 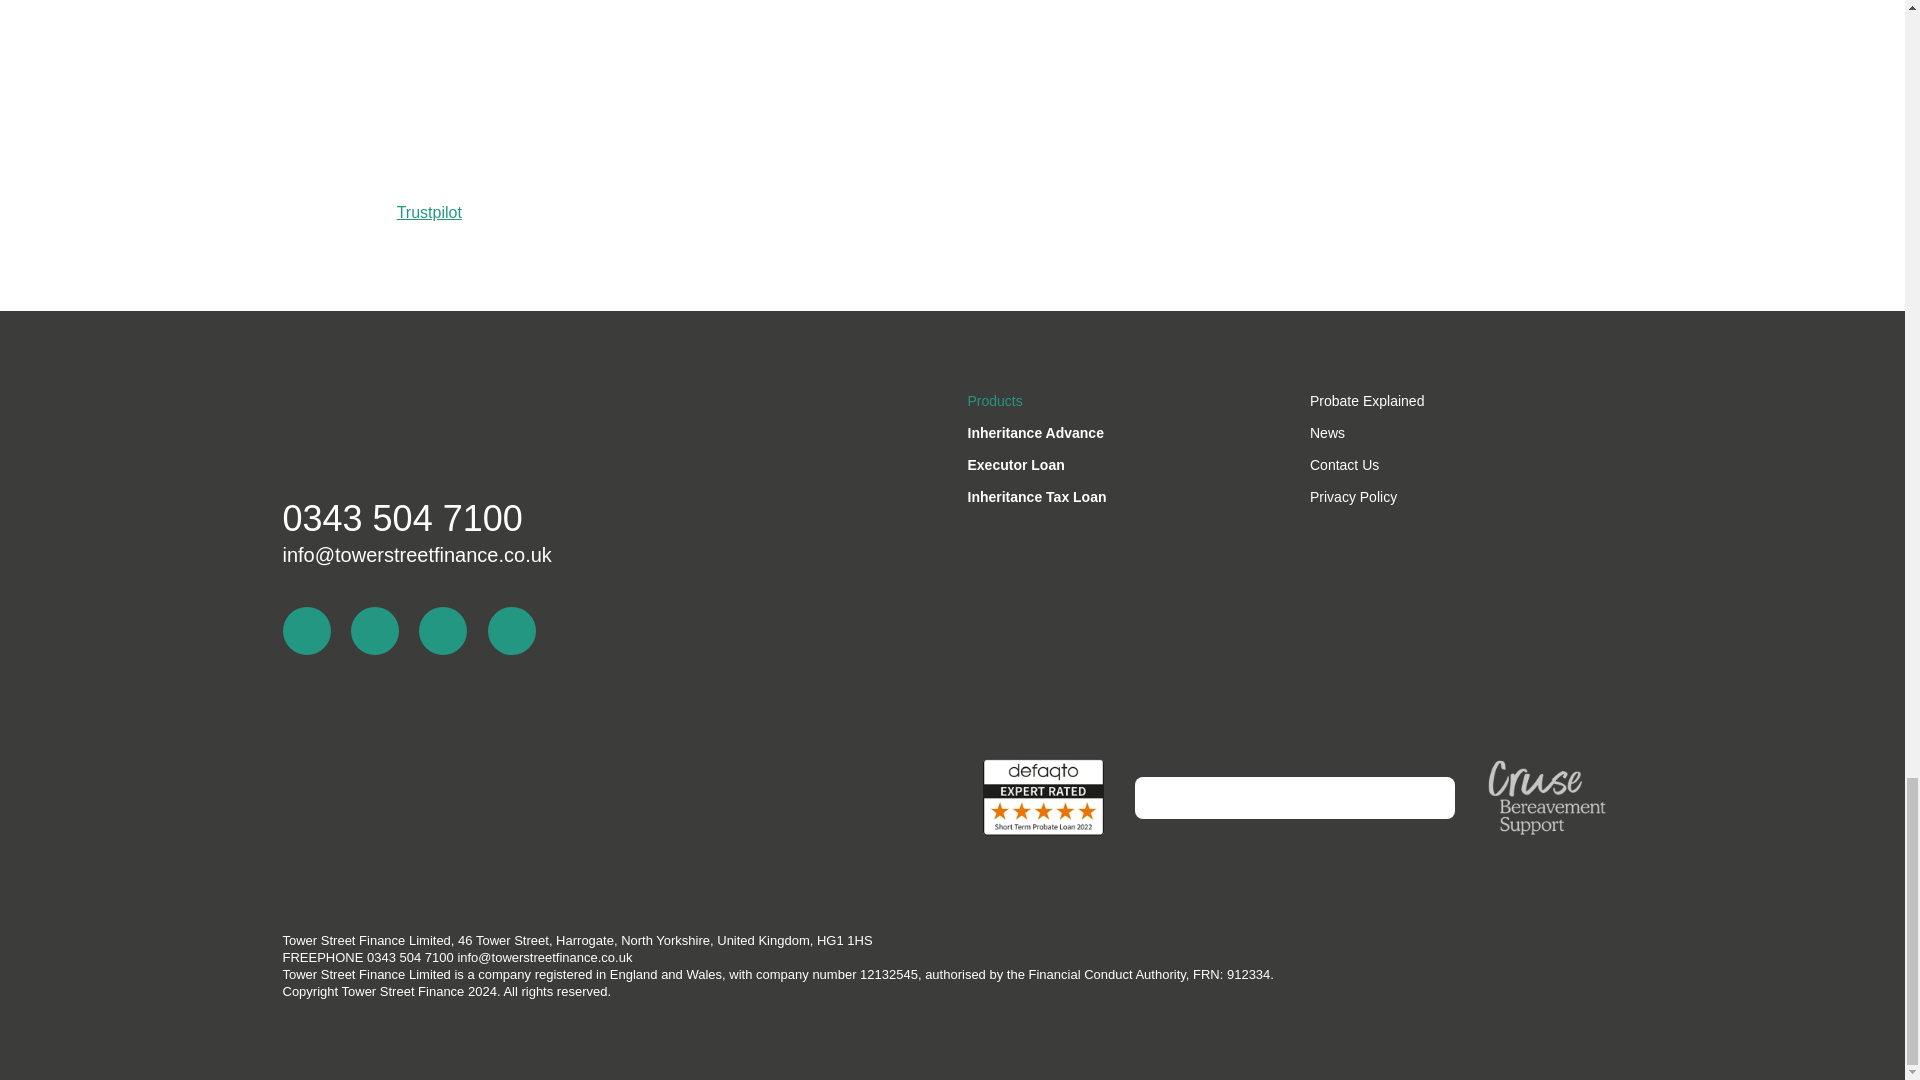 What do you see at coordinates (402, 518) in the screenshot?
I see `0343 504 7100` at bounding box center [402, 518].